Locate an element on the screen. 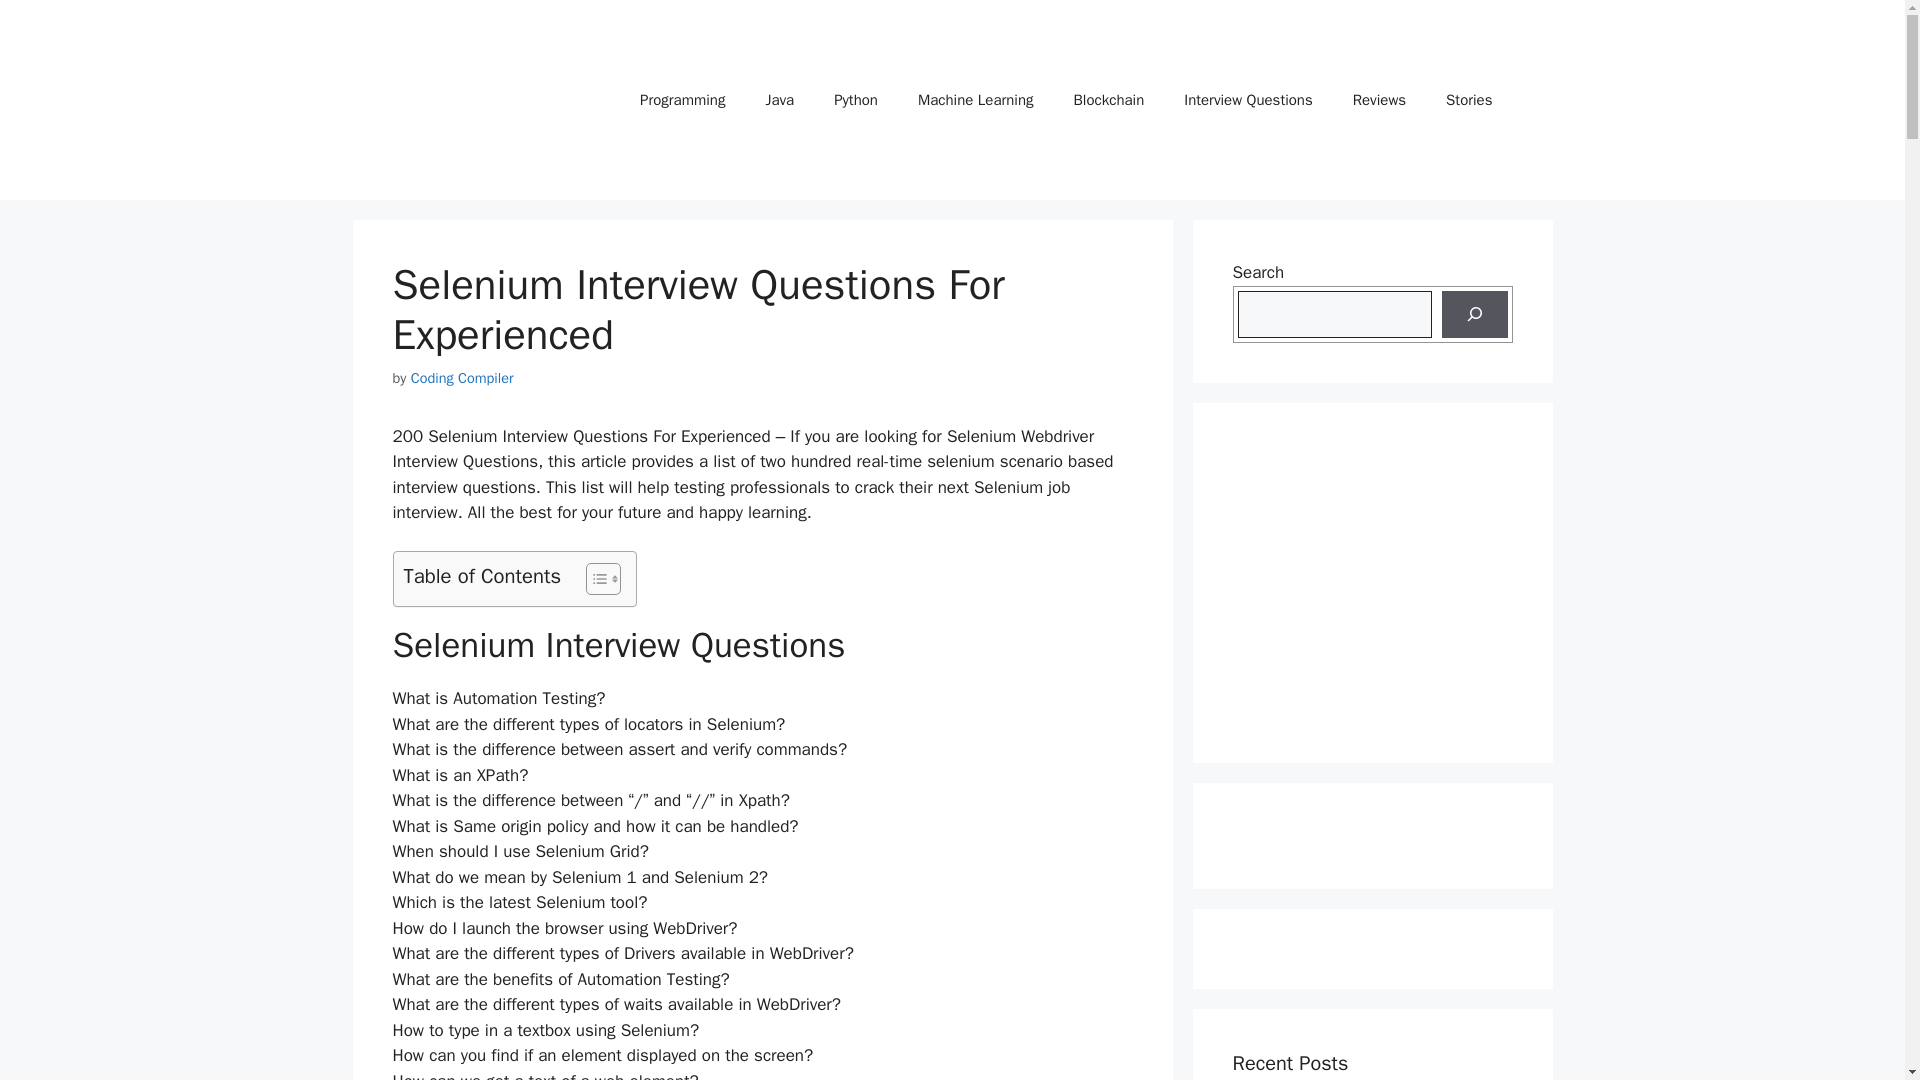 Image resolution: width=1920 pixels, height=1080 pixels. Reviews is located at coordinates (1379, 100).